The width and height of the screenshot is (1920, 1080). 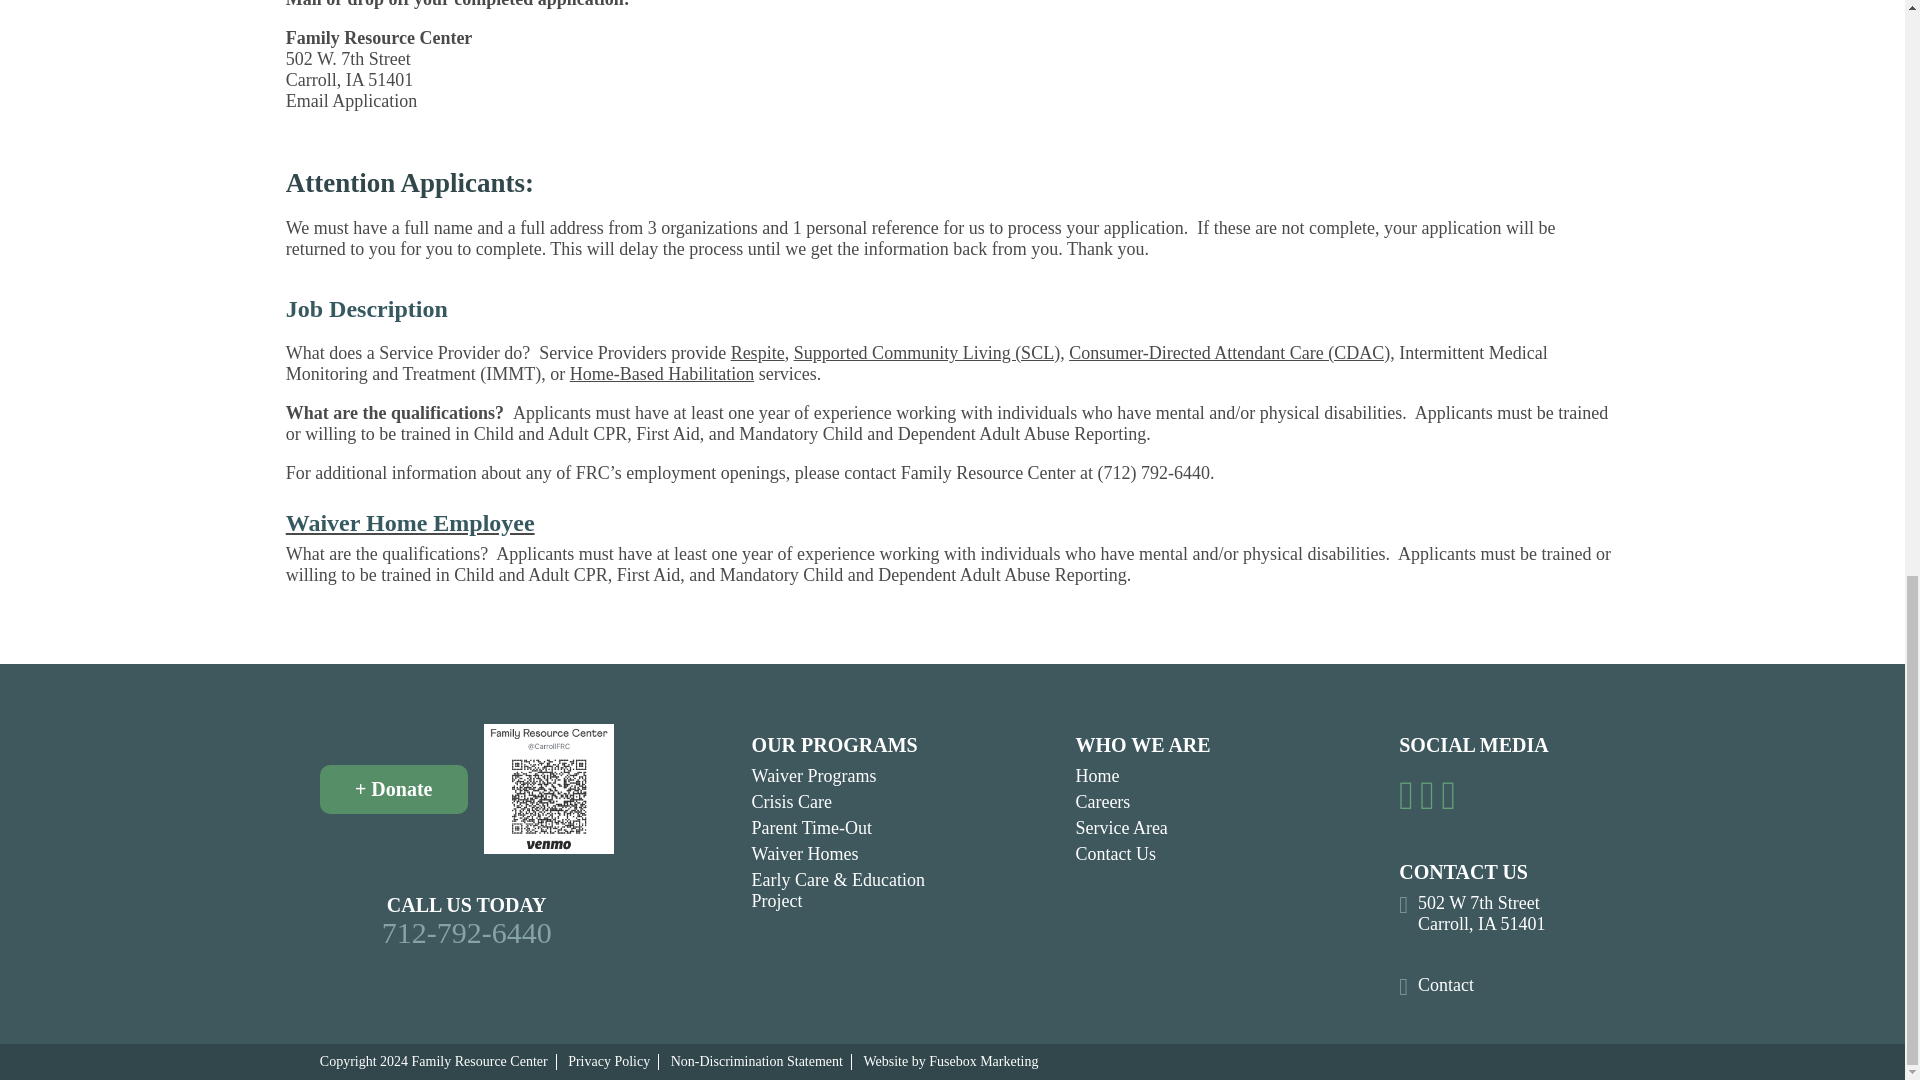 What do you see at coordinates (351, 100) in the screenshot?
I see `Email Application` at bounding box center [351, 100].